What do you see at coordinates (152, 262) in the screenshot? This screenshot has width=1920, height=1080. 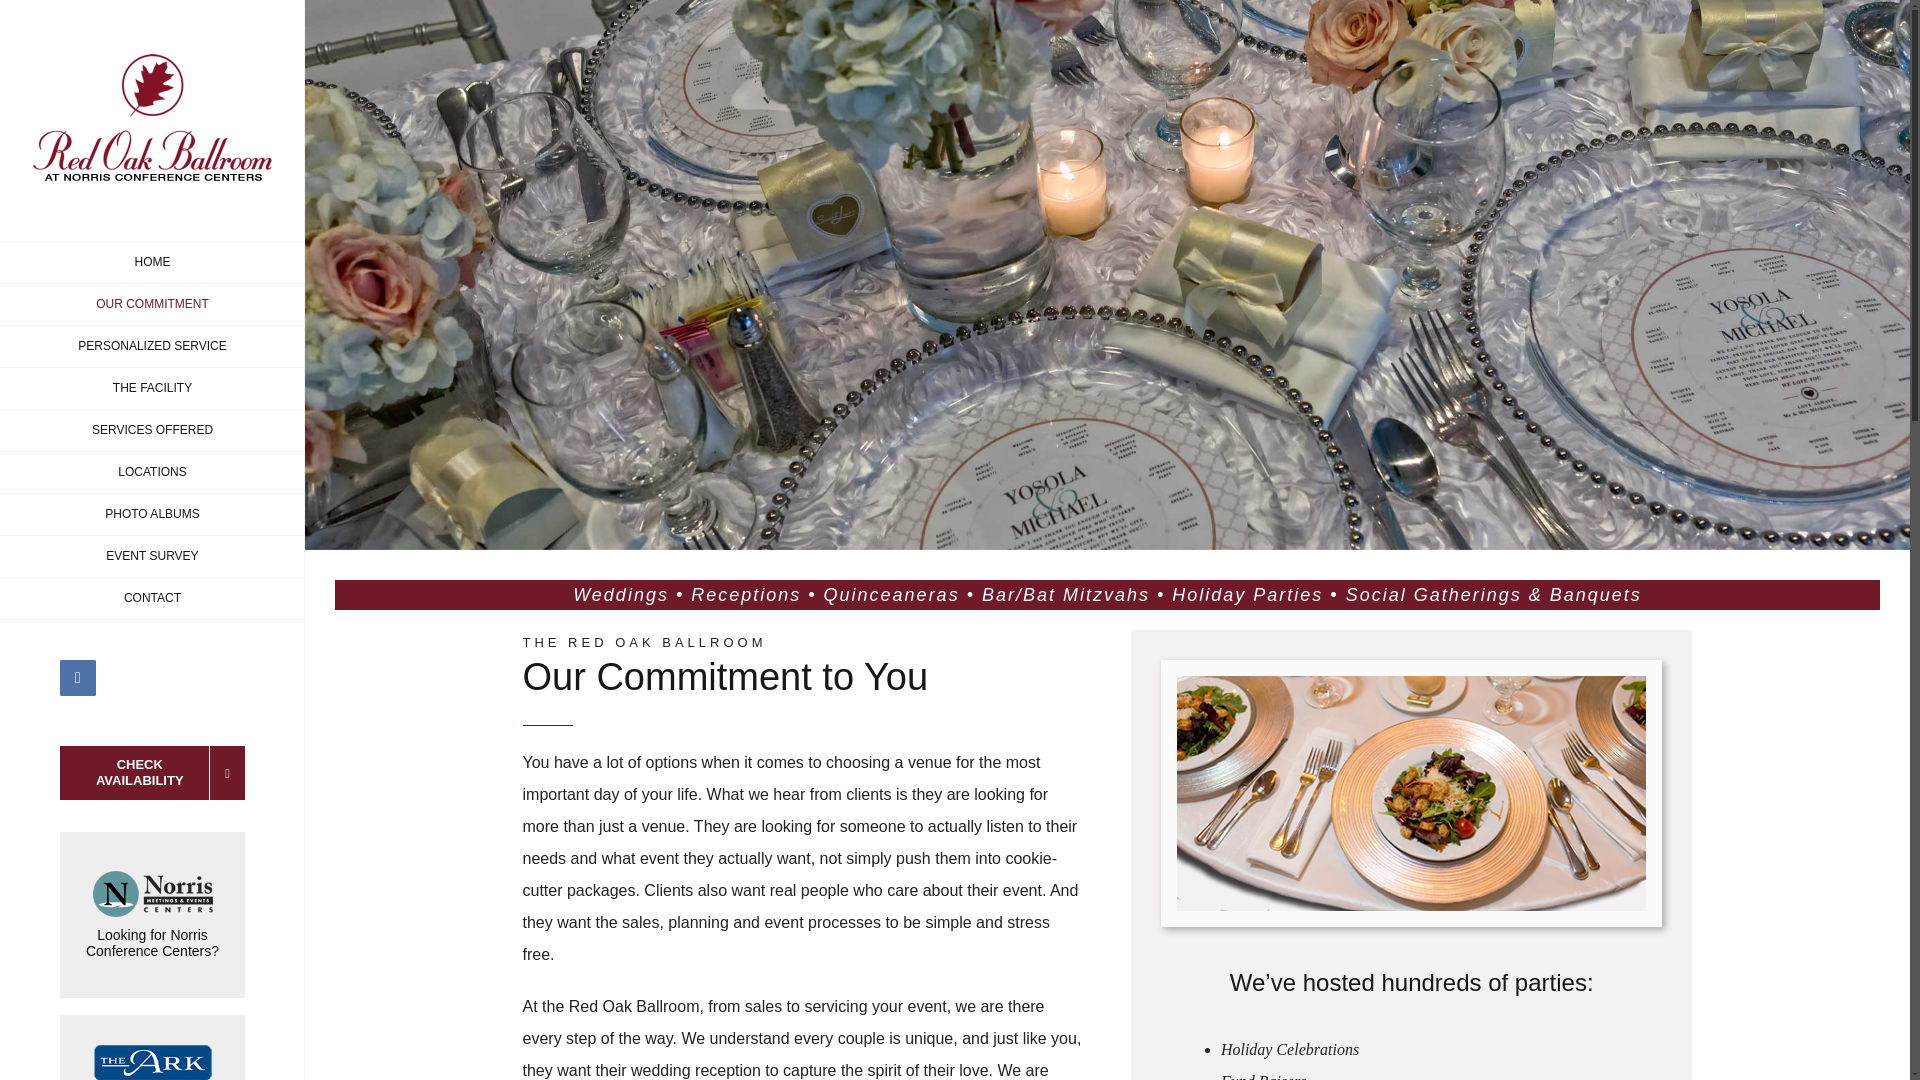 I see `HOME` at bounding box center [152, 262].